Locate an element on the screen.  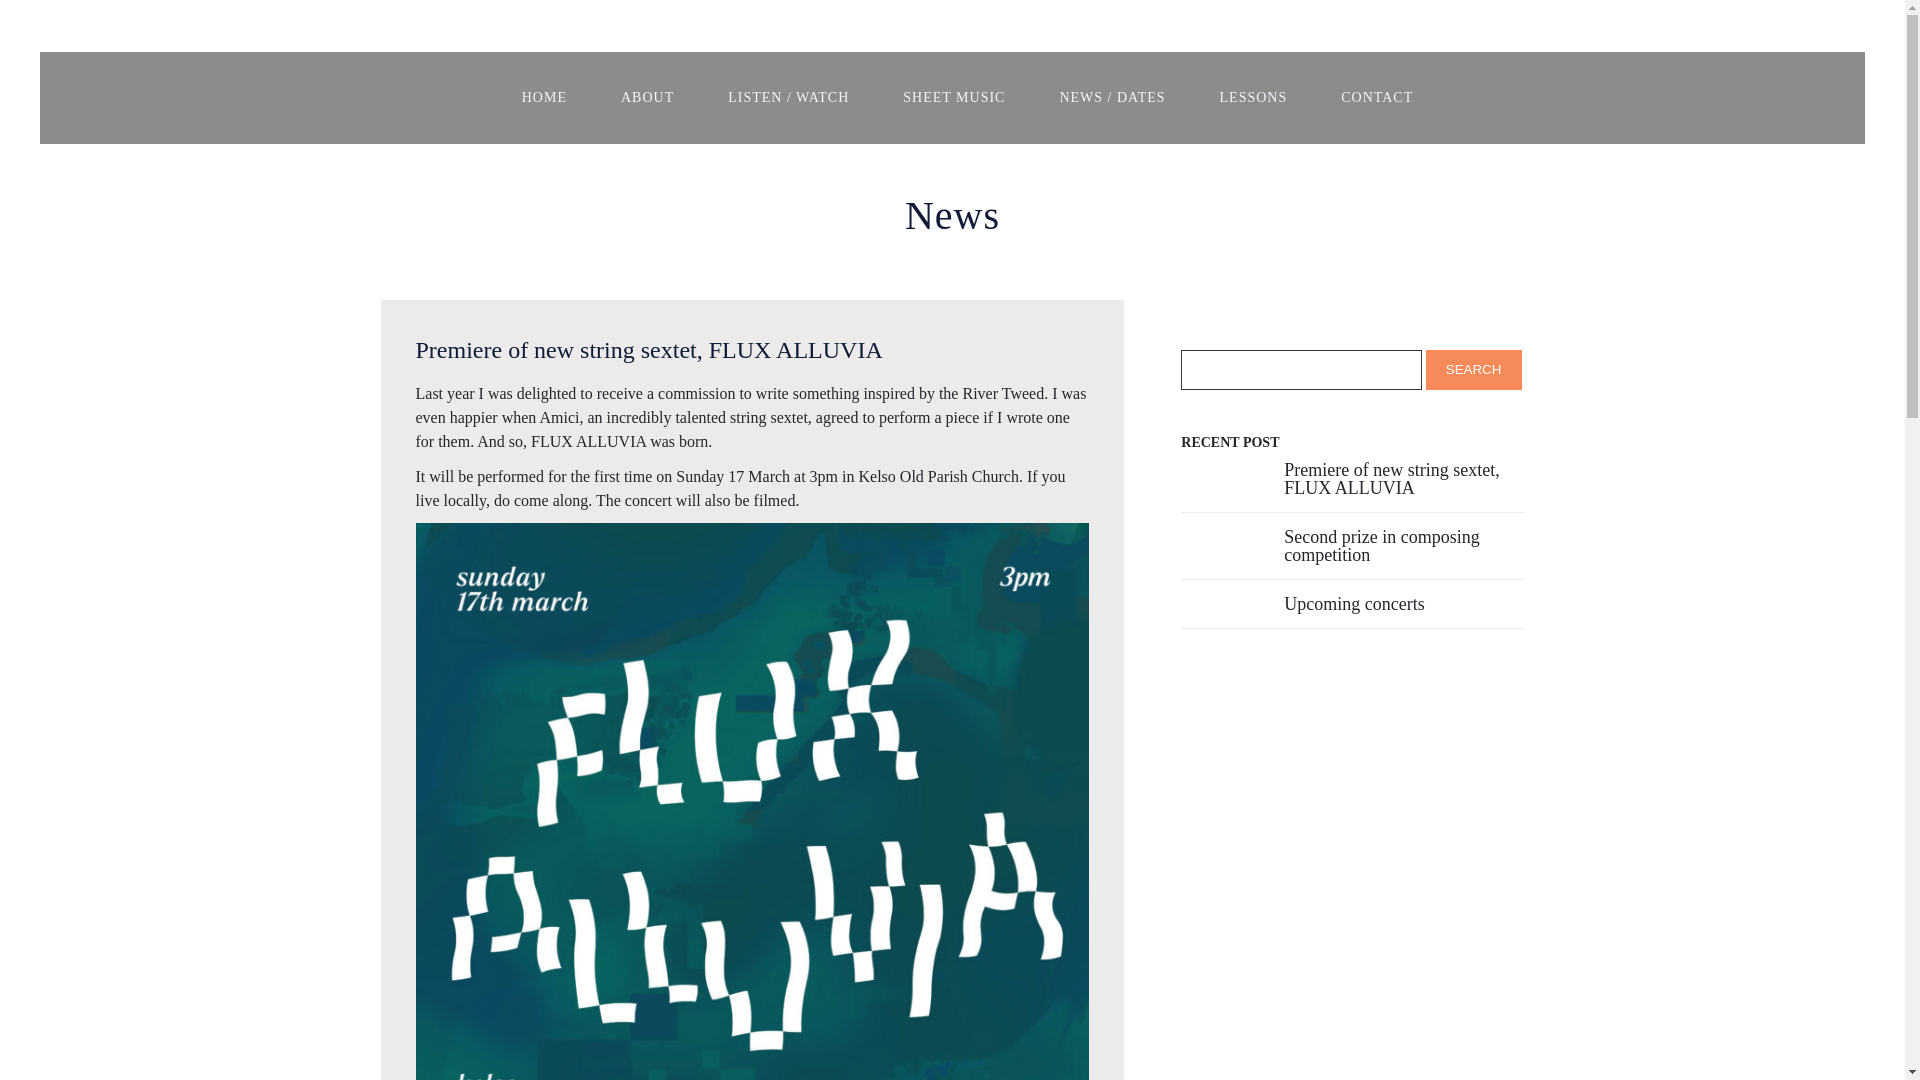
Upcoming concerts is located at coordinates (1404, 604).